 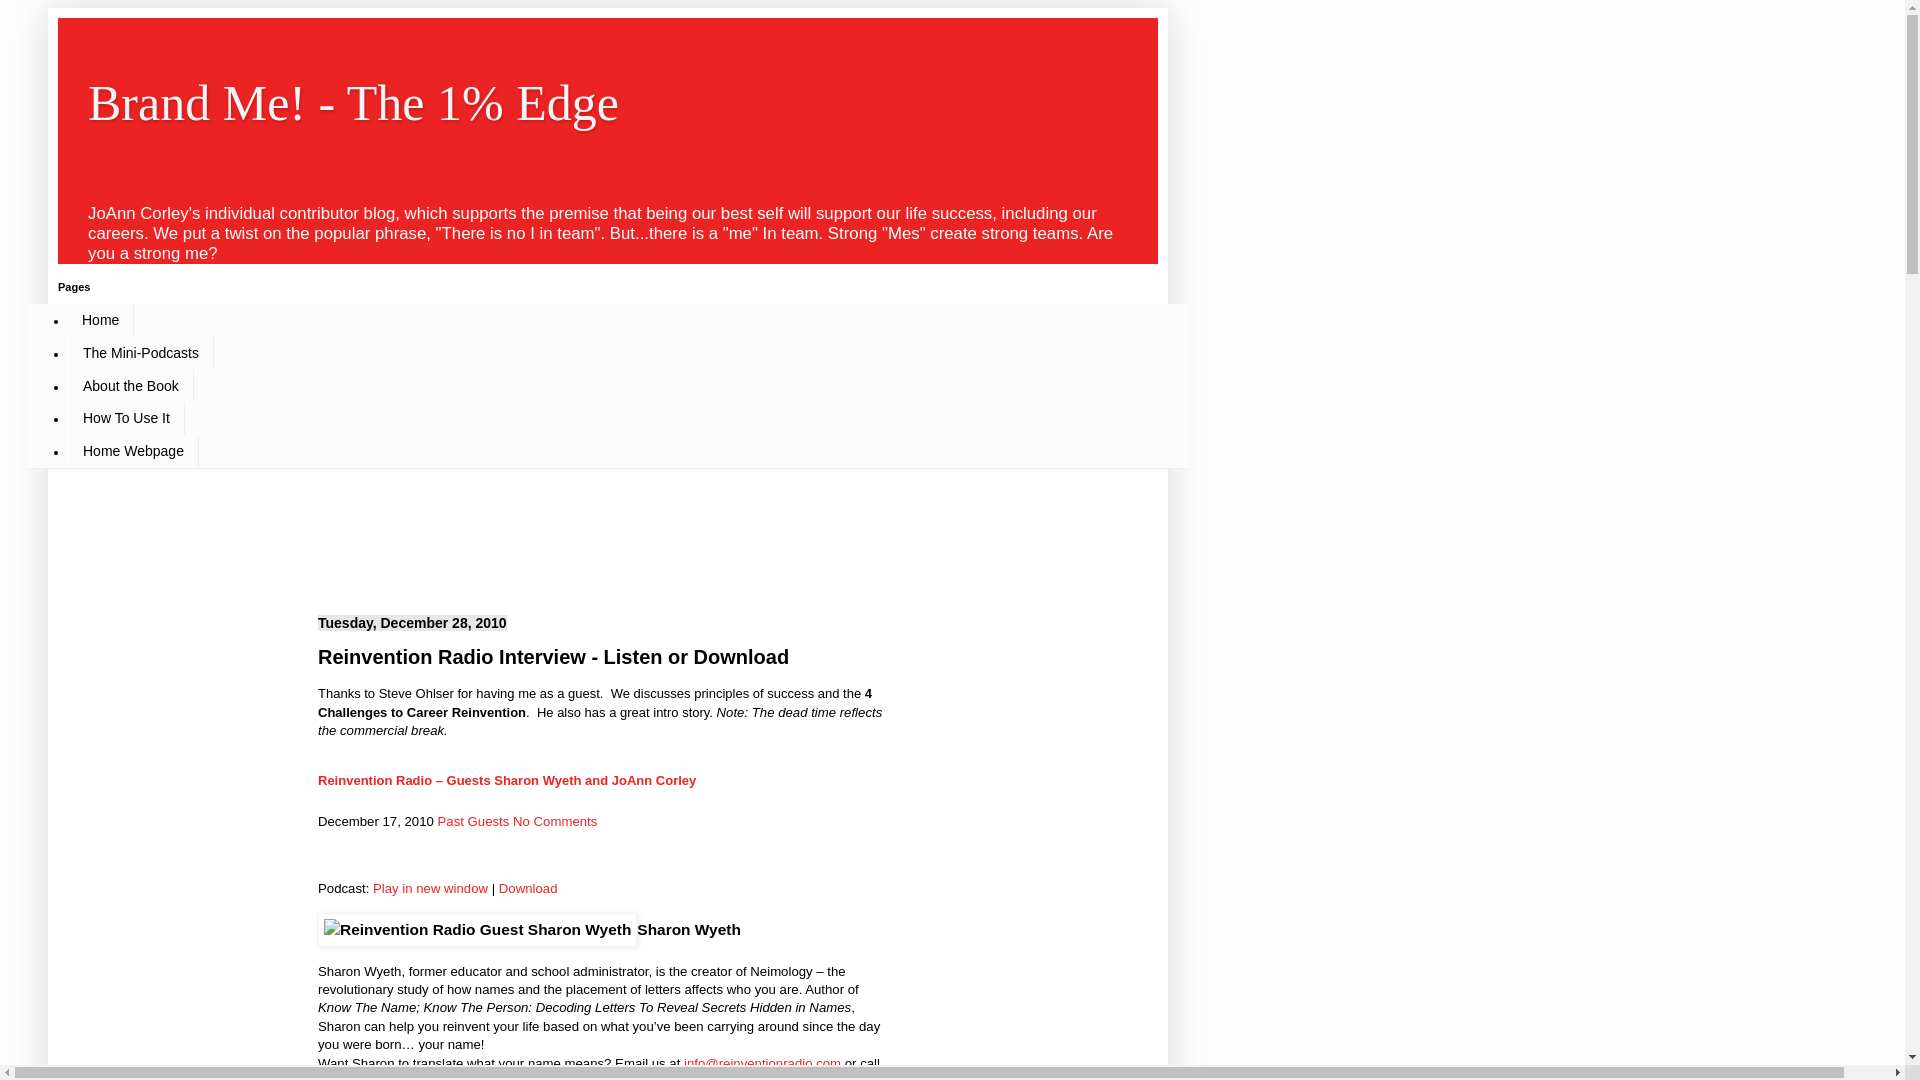 I want to click on About the Book, so click(x=130, y=385).